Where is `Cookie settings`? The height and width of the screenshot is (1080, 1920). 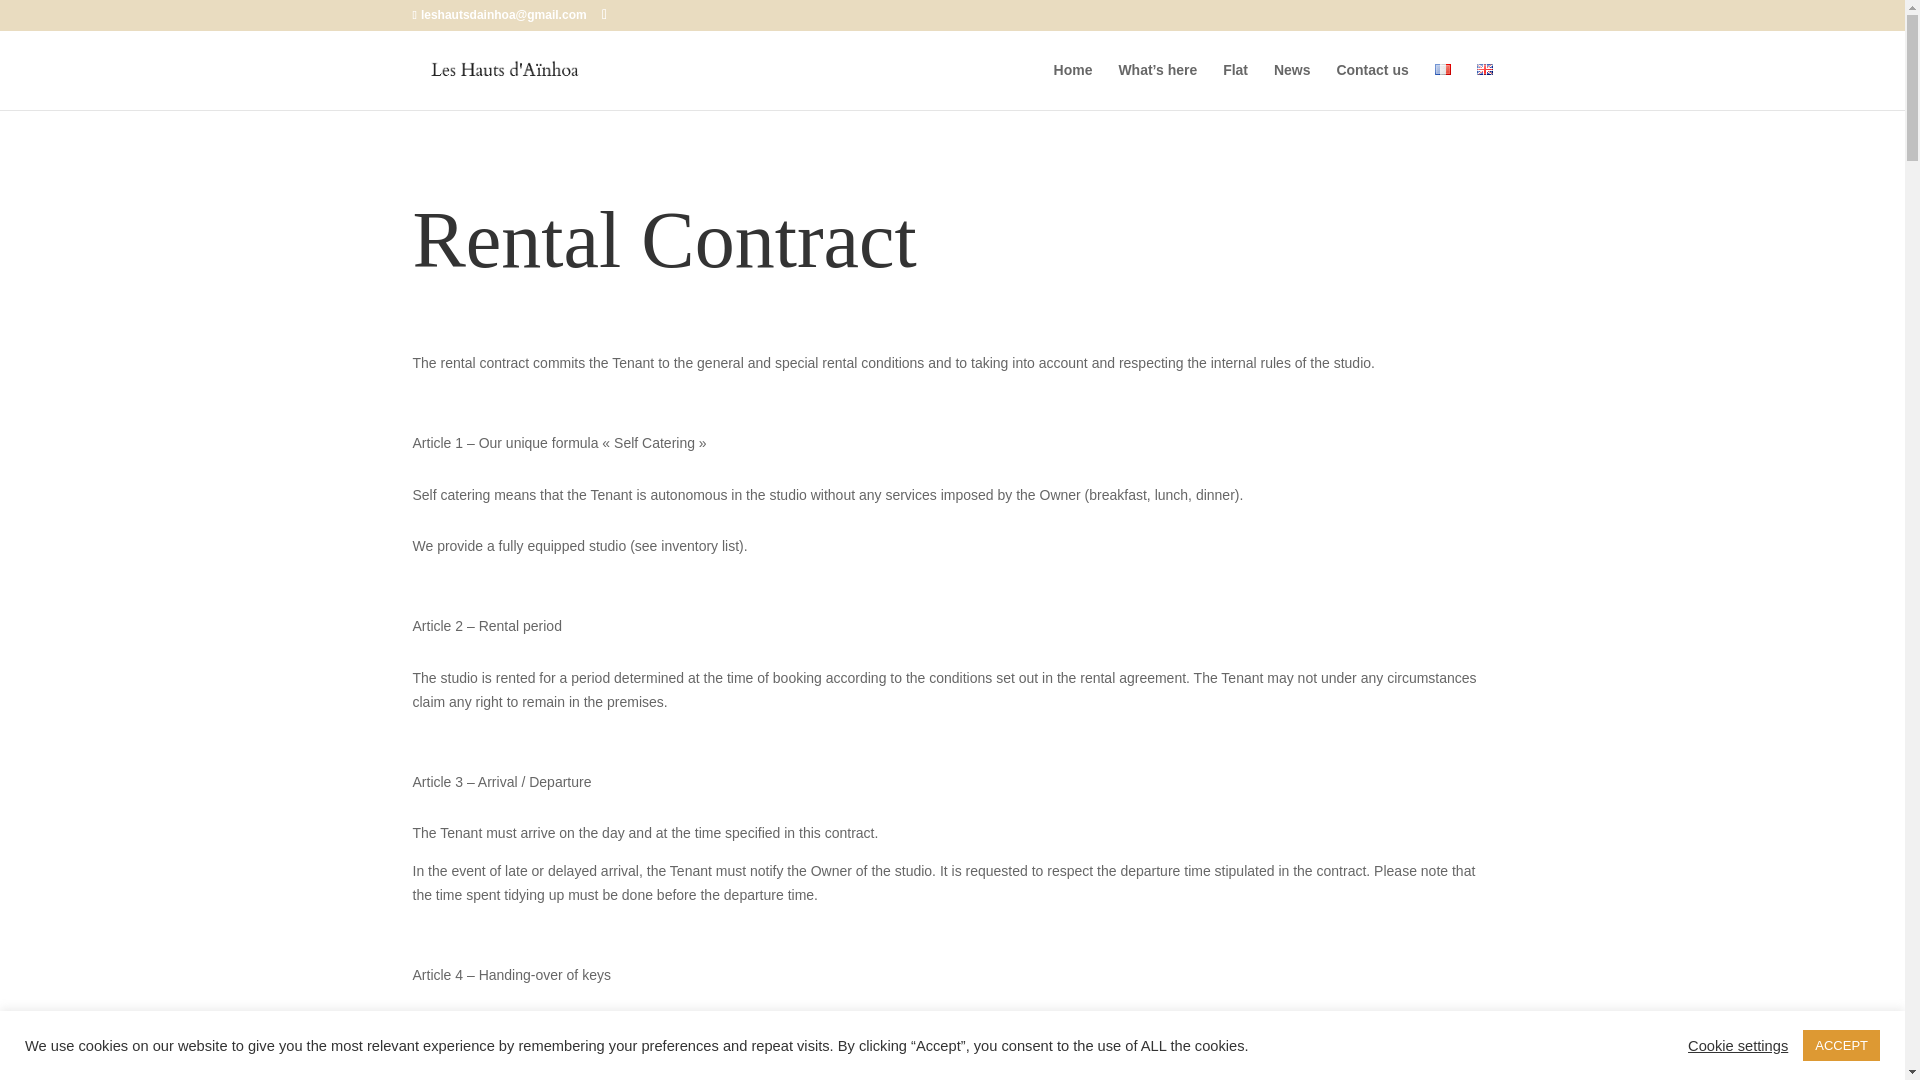
Cookie settings is located at coordinates (1737, 1044).